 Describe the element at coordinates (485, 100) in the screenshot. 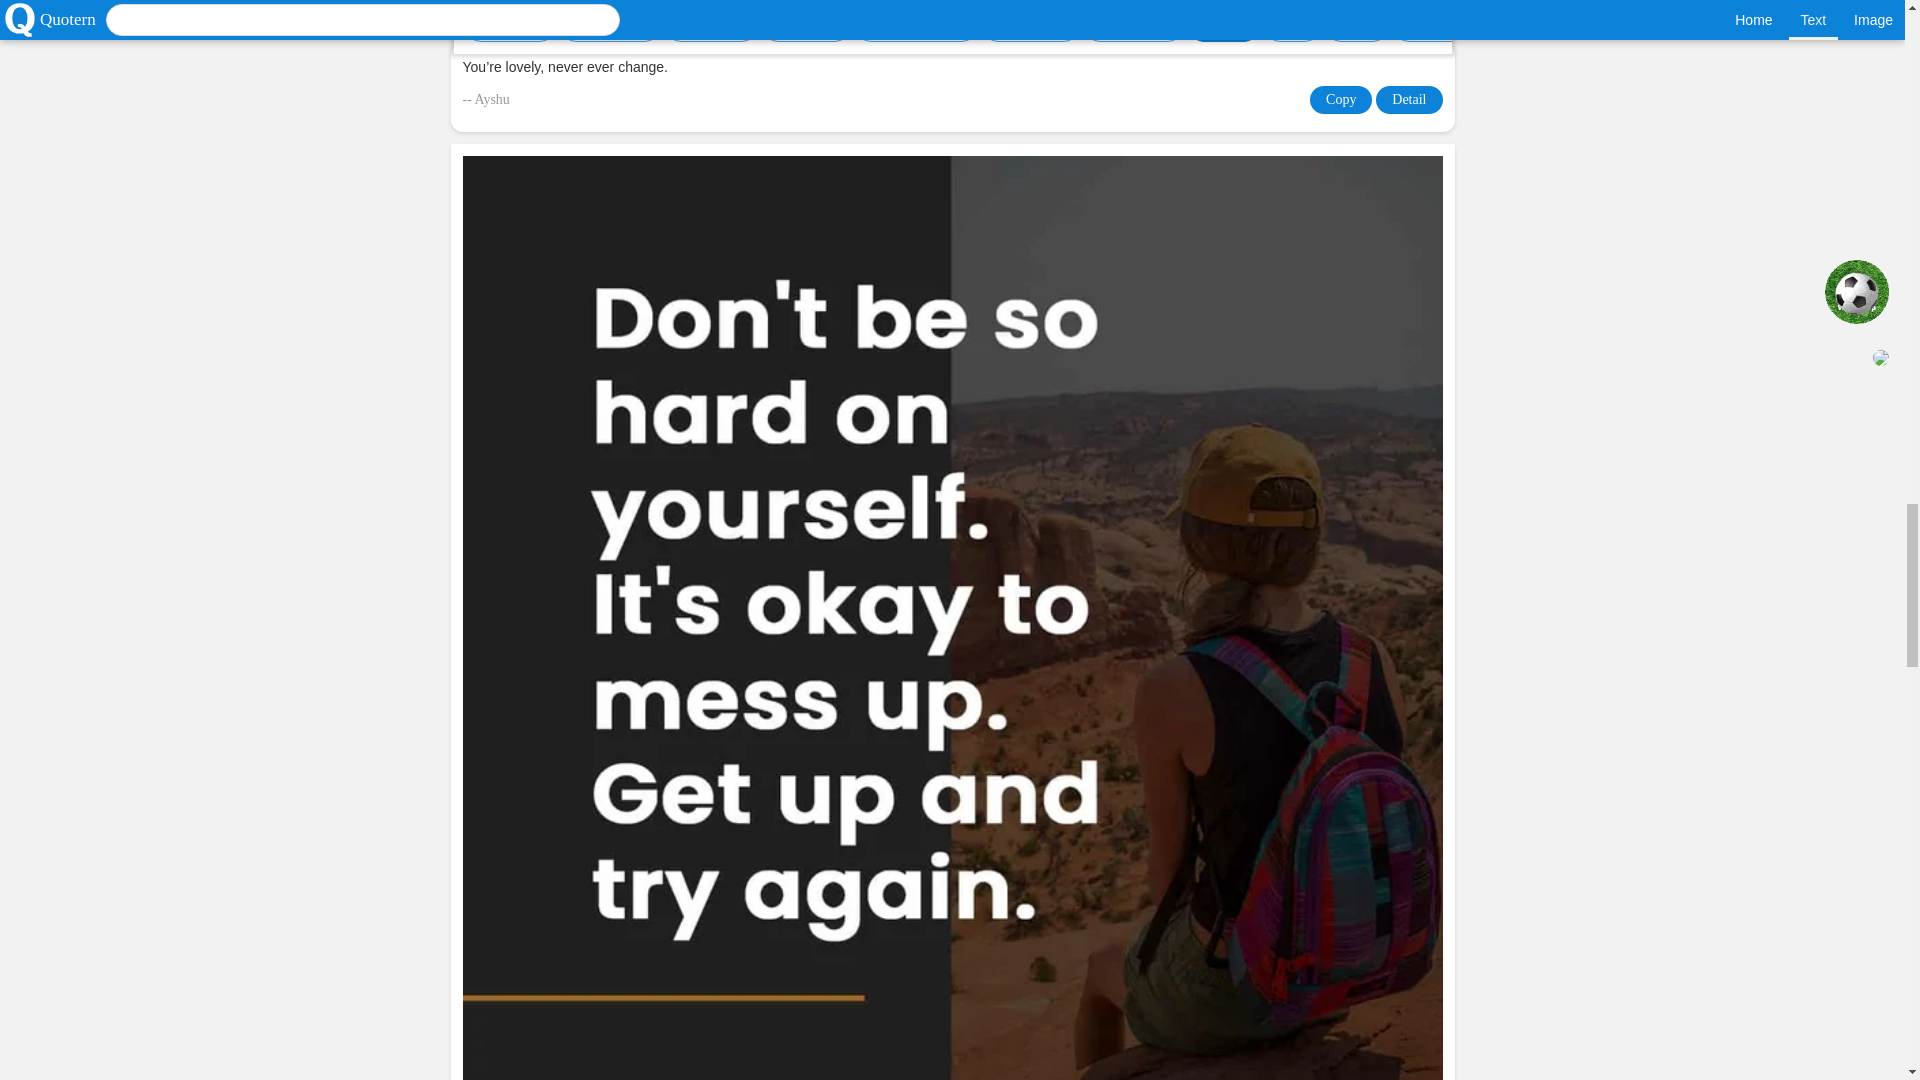

I see `-- Ayshu` at that location.